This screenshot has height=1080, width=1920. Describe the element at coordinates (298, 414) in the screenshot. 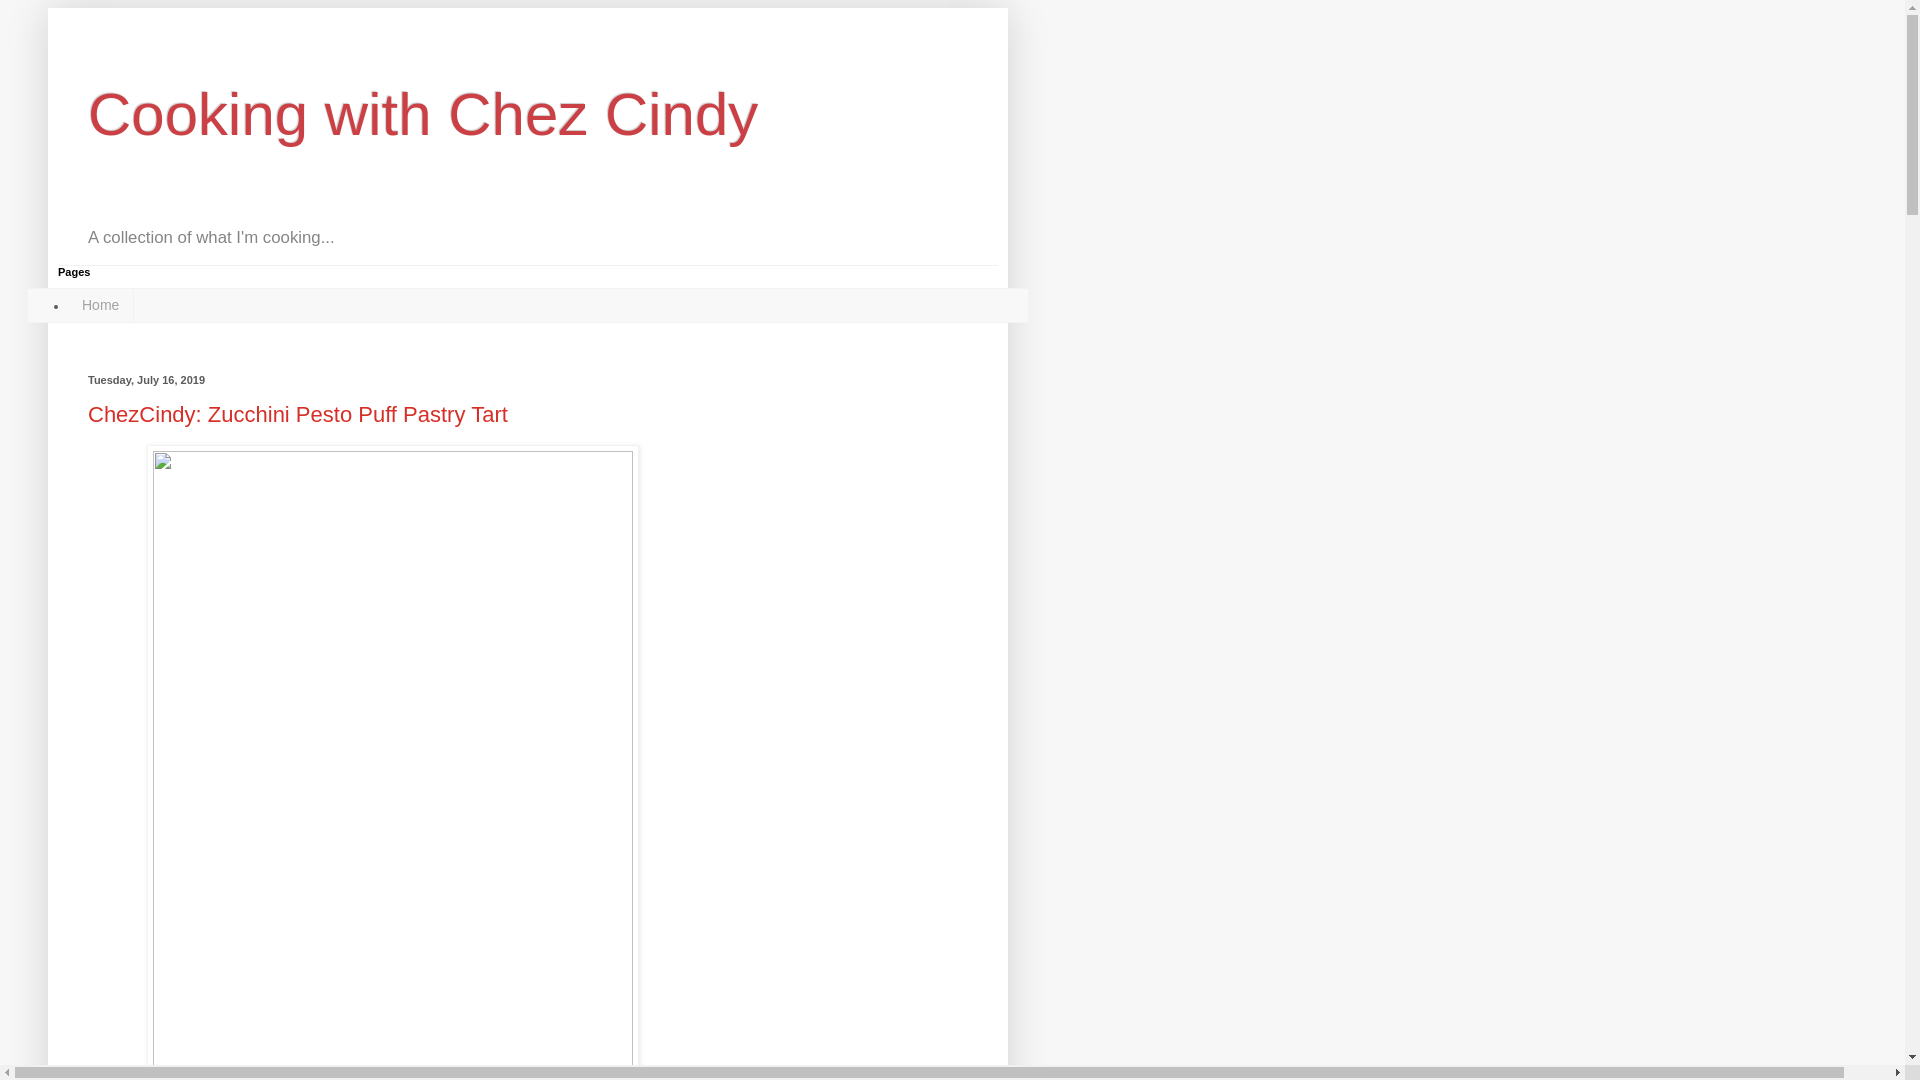

I see `ChezCindy: Zucchini Pesto Puff Pastry Tart` at that location.